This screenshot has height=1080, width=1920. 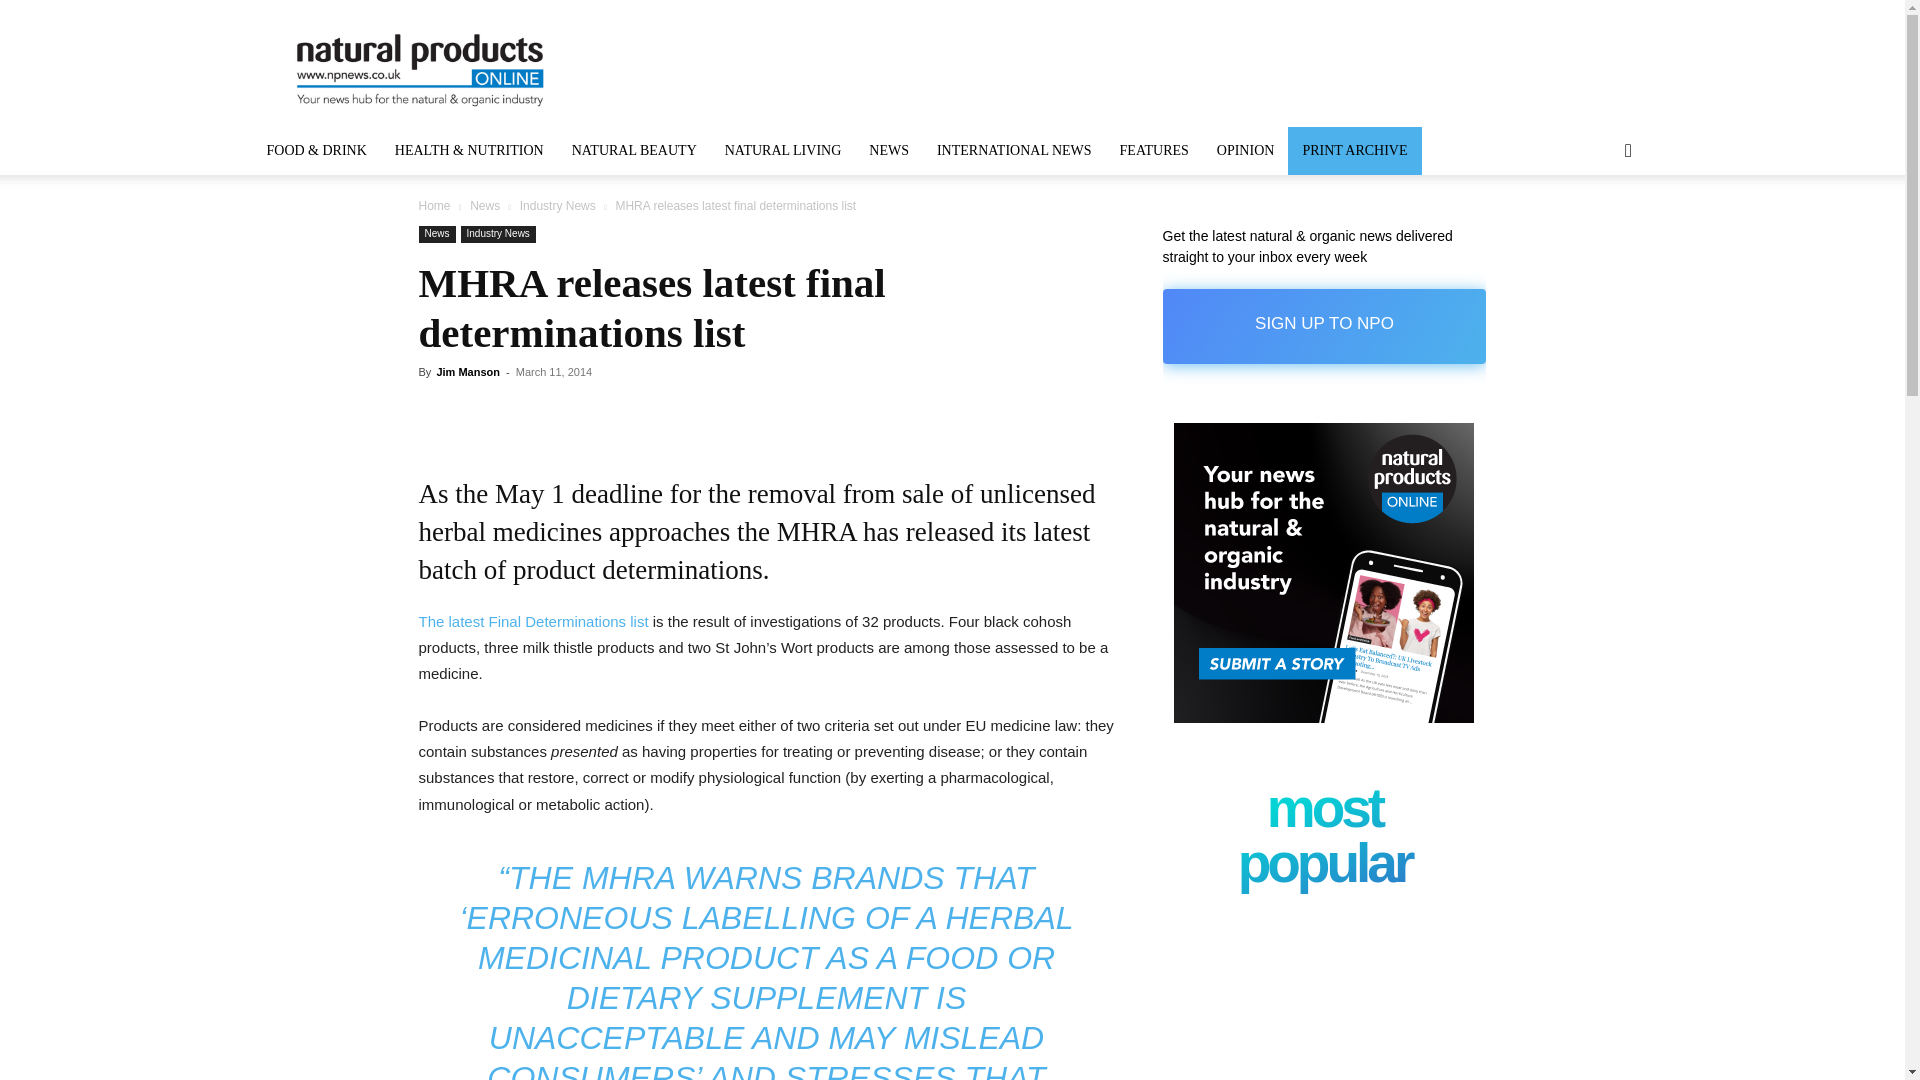 I want to click on INTERNATIONAL NEWS, so click(x=1014, y=150).